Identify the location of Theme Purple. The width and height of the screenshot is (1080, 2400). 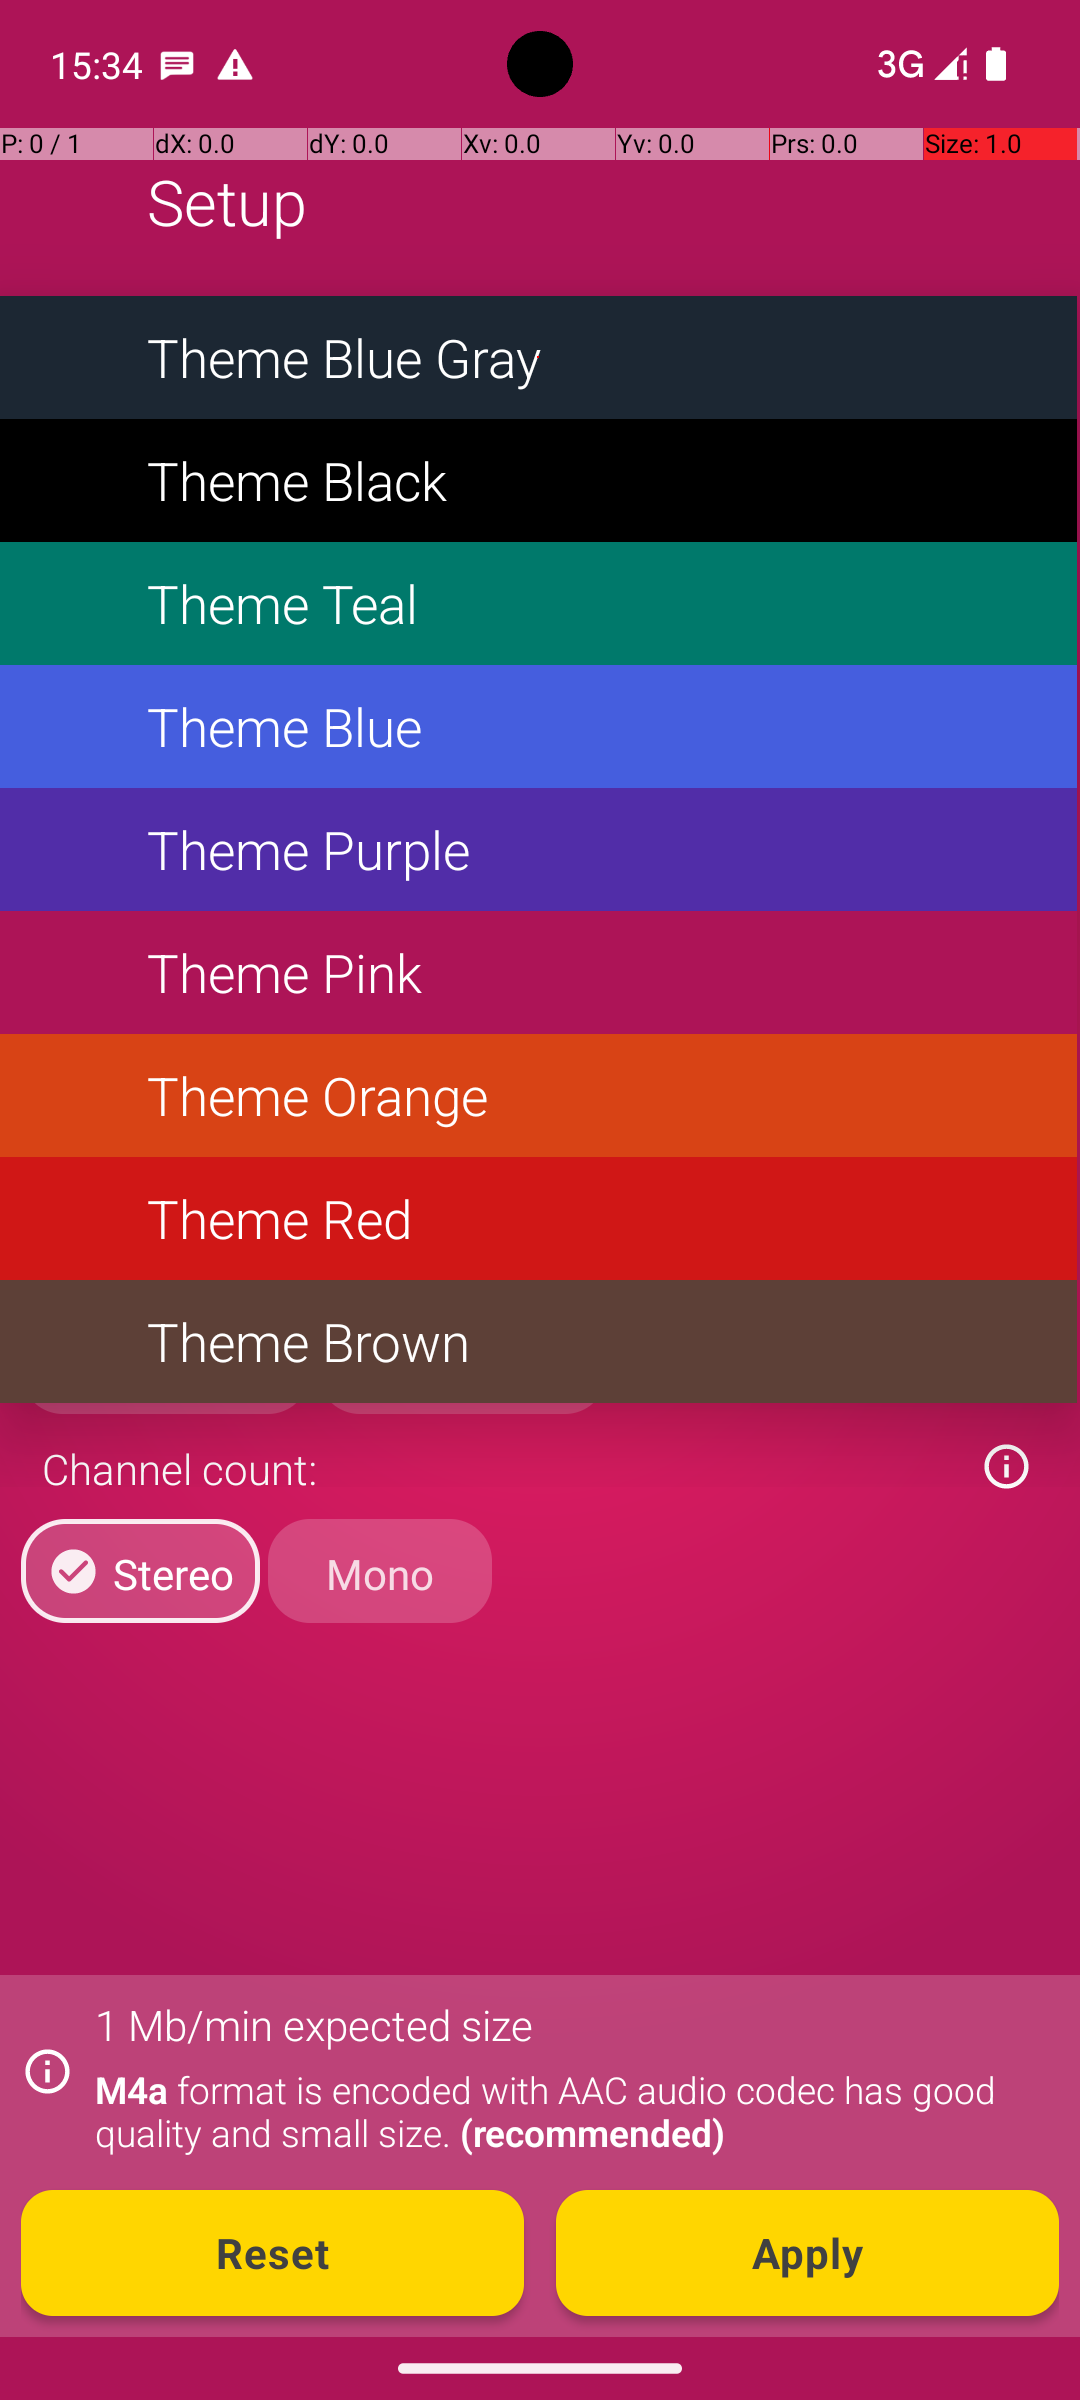
(538, 850).